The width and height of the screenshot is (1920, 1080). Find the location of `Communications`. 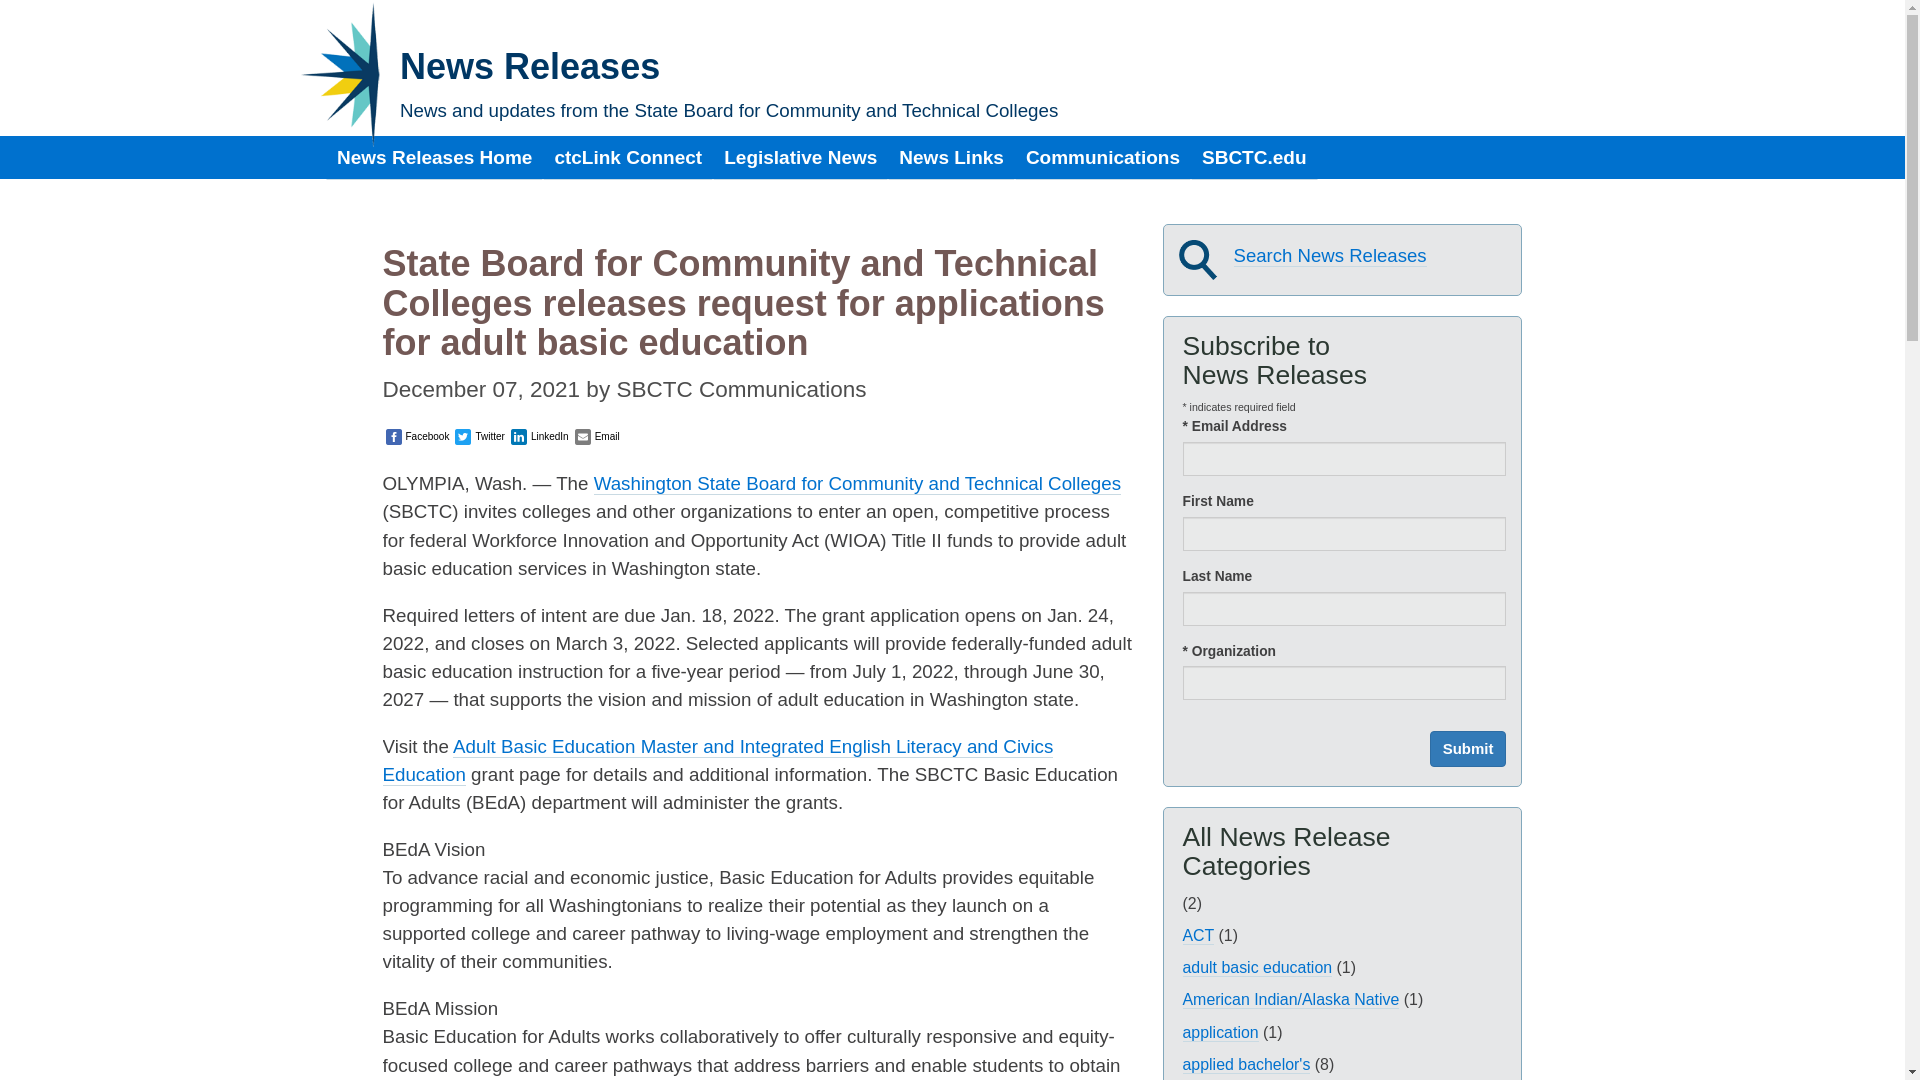

Communications is located at coordinates (1102, 158).